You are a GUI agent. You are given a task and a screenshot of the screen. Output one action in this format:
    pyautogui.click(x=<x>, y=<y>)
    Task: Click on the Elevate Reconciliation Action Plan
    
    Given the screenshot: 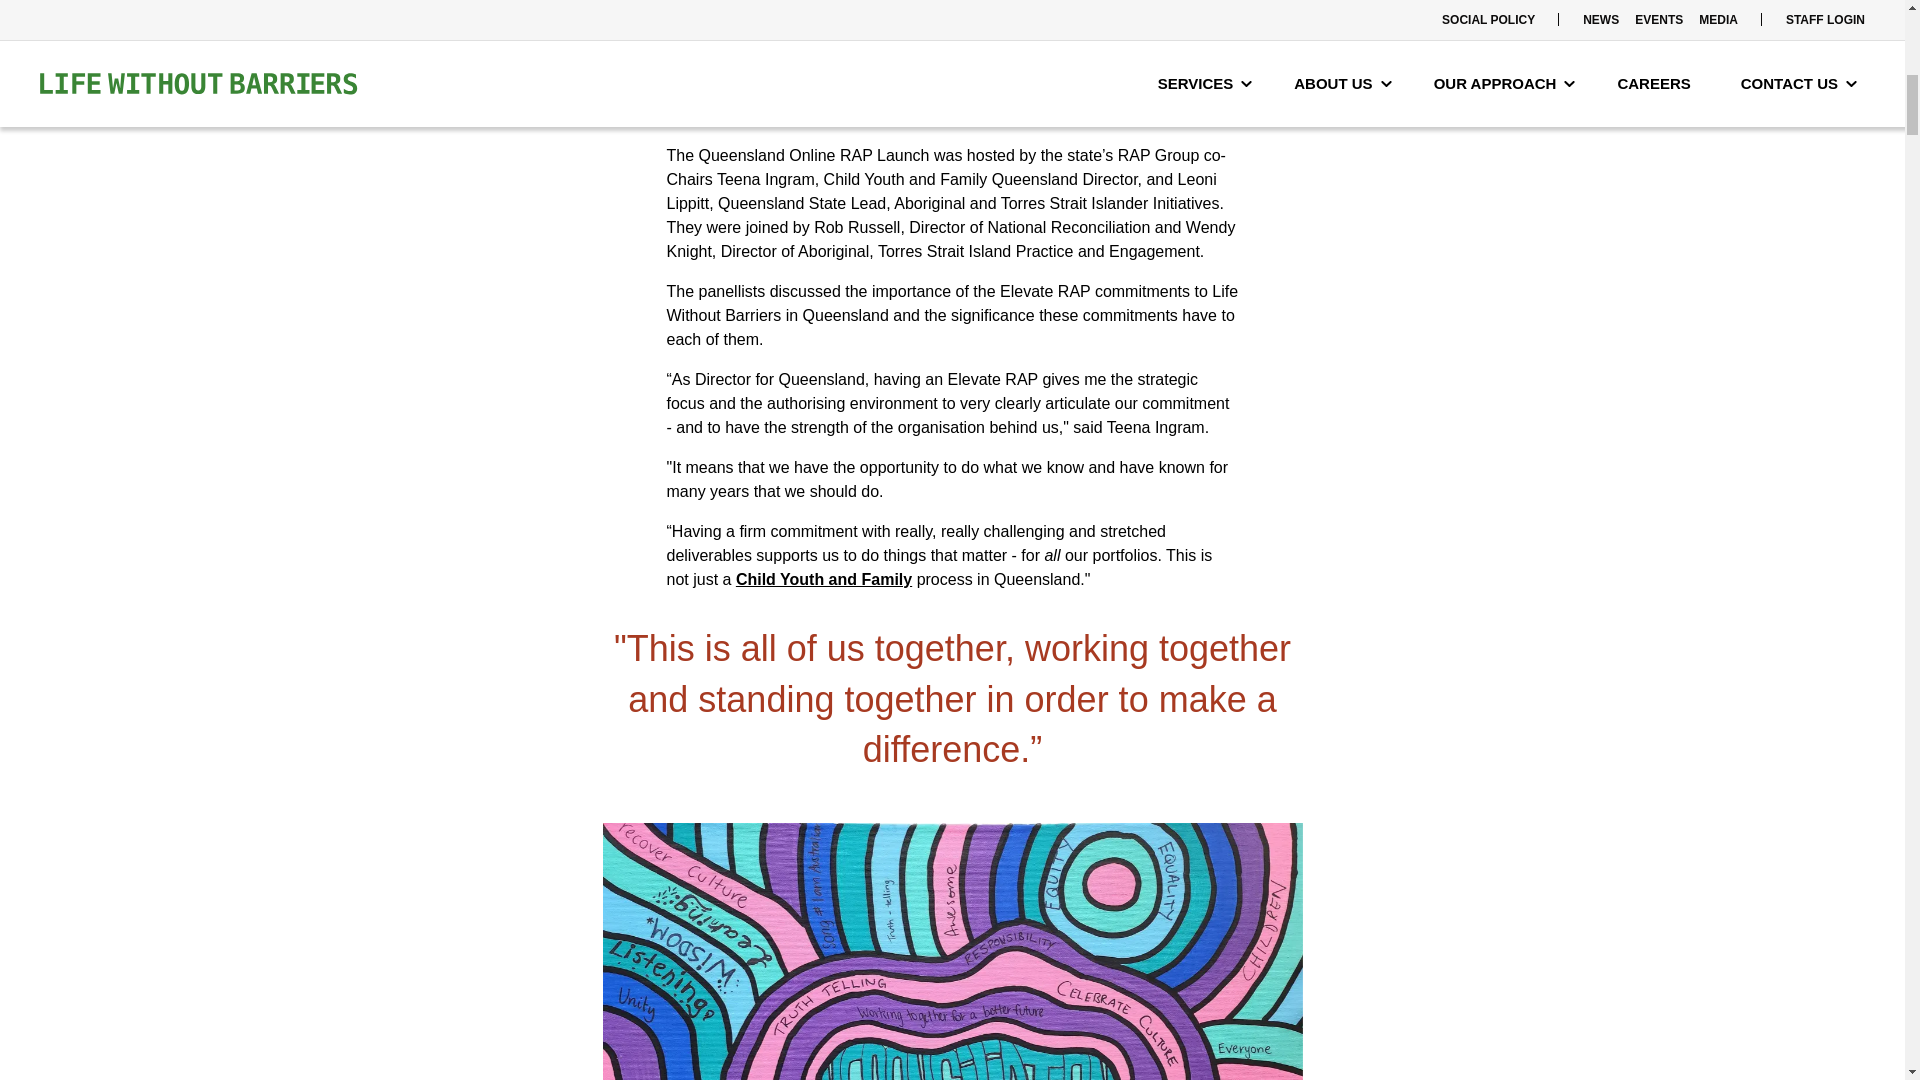 What is the action you would take?
    pyautogui.click(x=946, y=104)
    